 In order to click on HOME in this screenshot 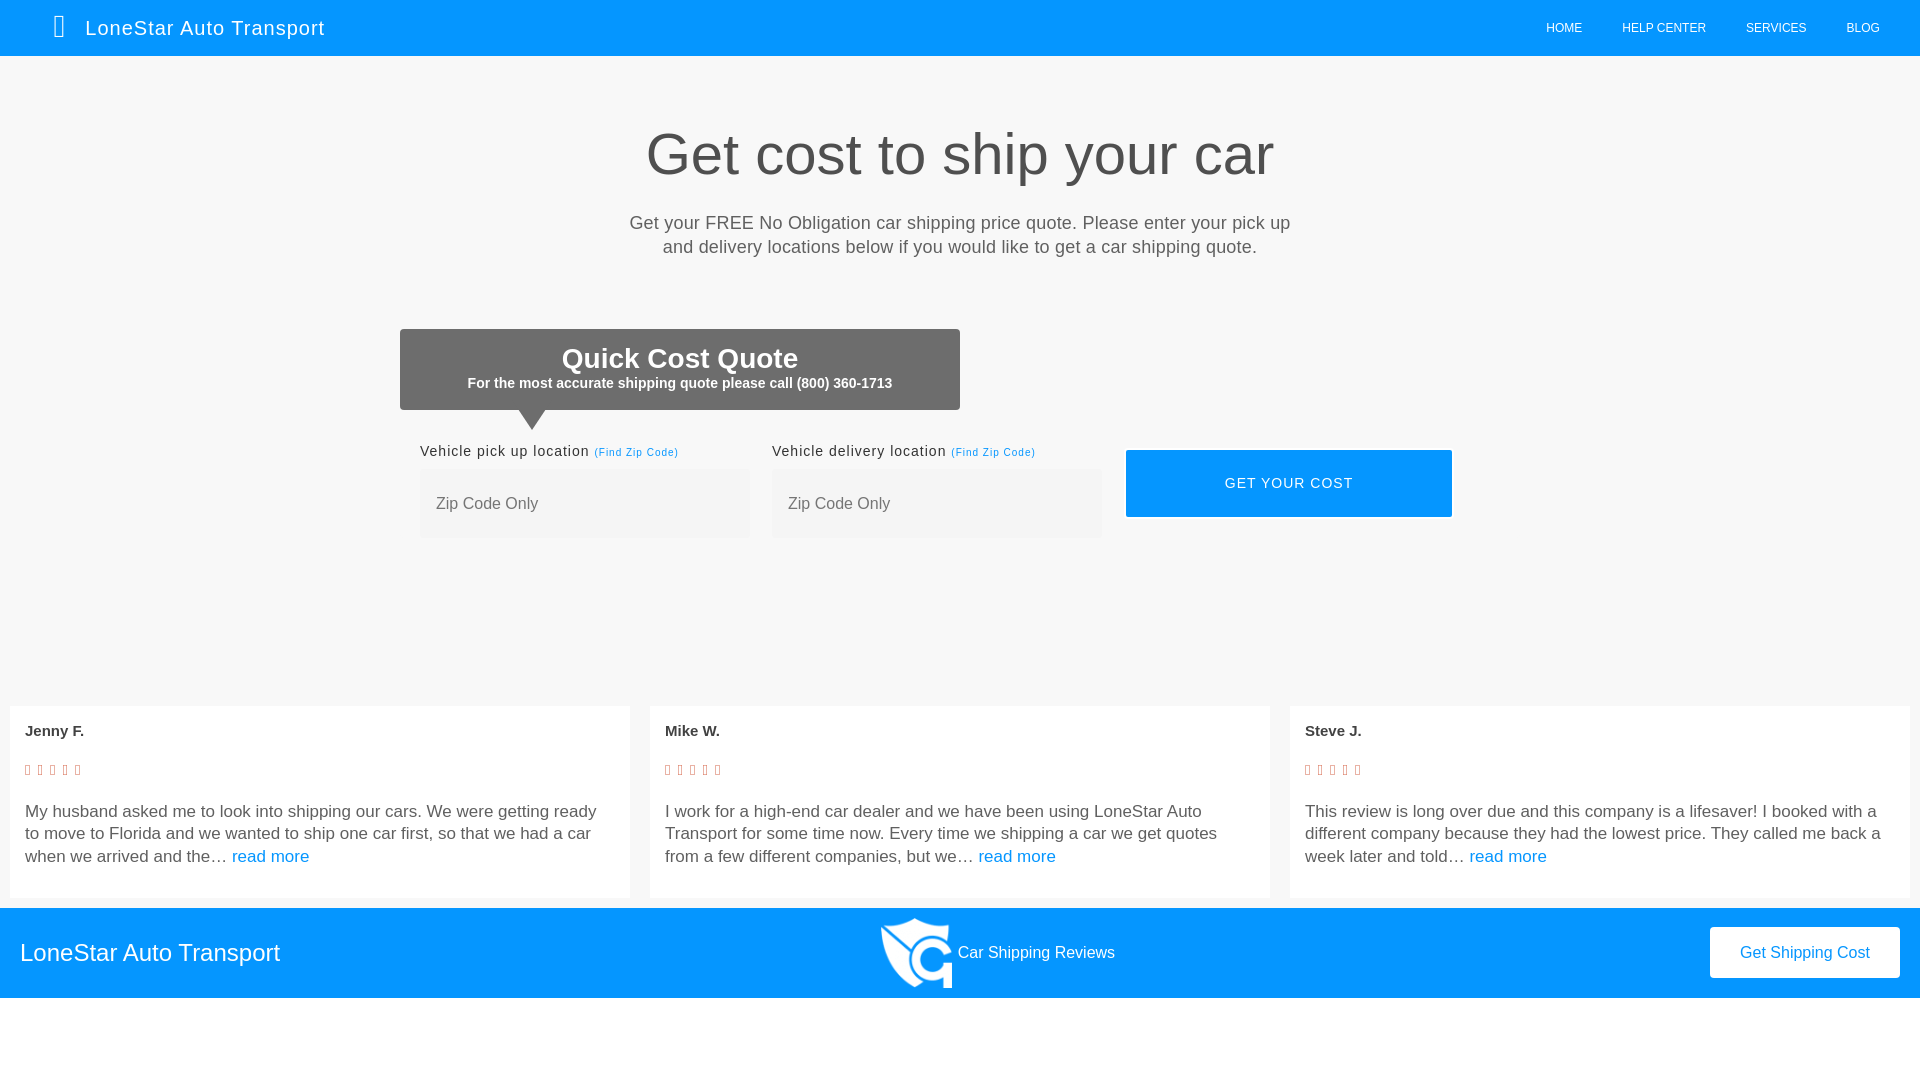, I will do `click(1564, 28)`.